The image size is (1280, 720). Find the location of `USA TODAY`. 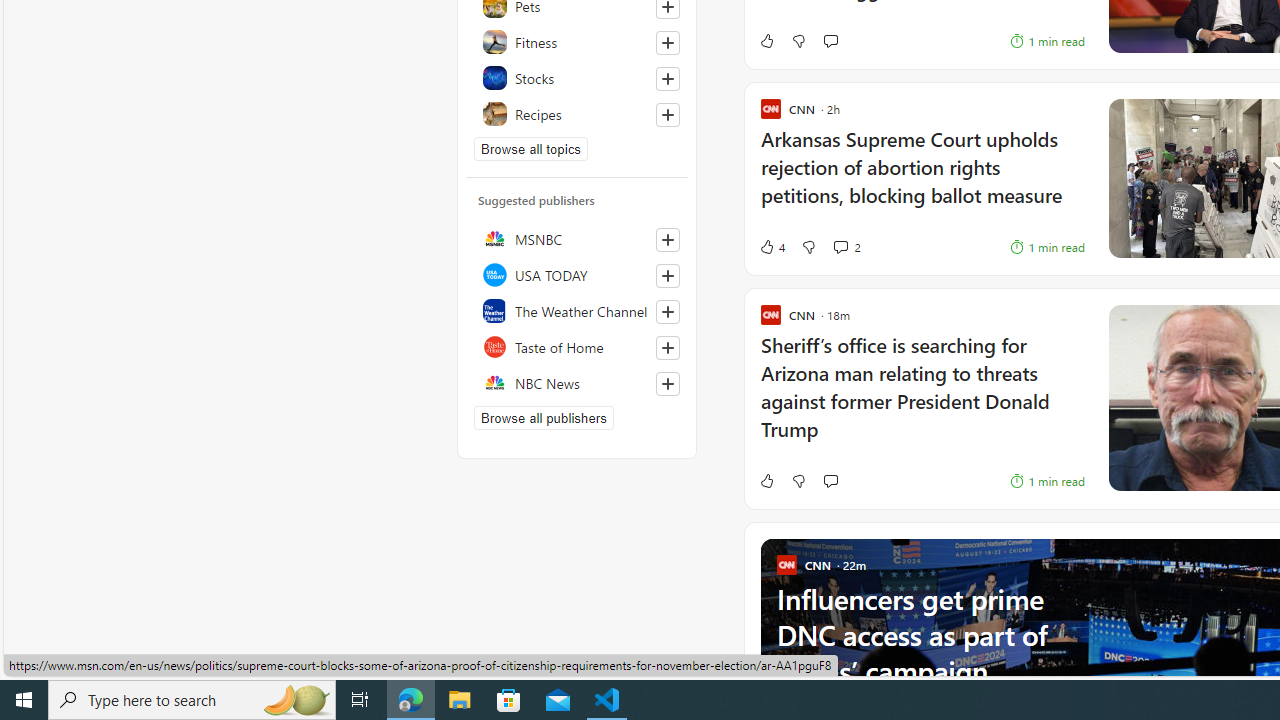

USA TODAY is located at coordinates (577, 274).